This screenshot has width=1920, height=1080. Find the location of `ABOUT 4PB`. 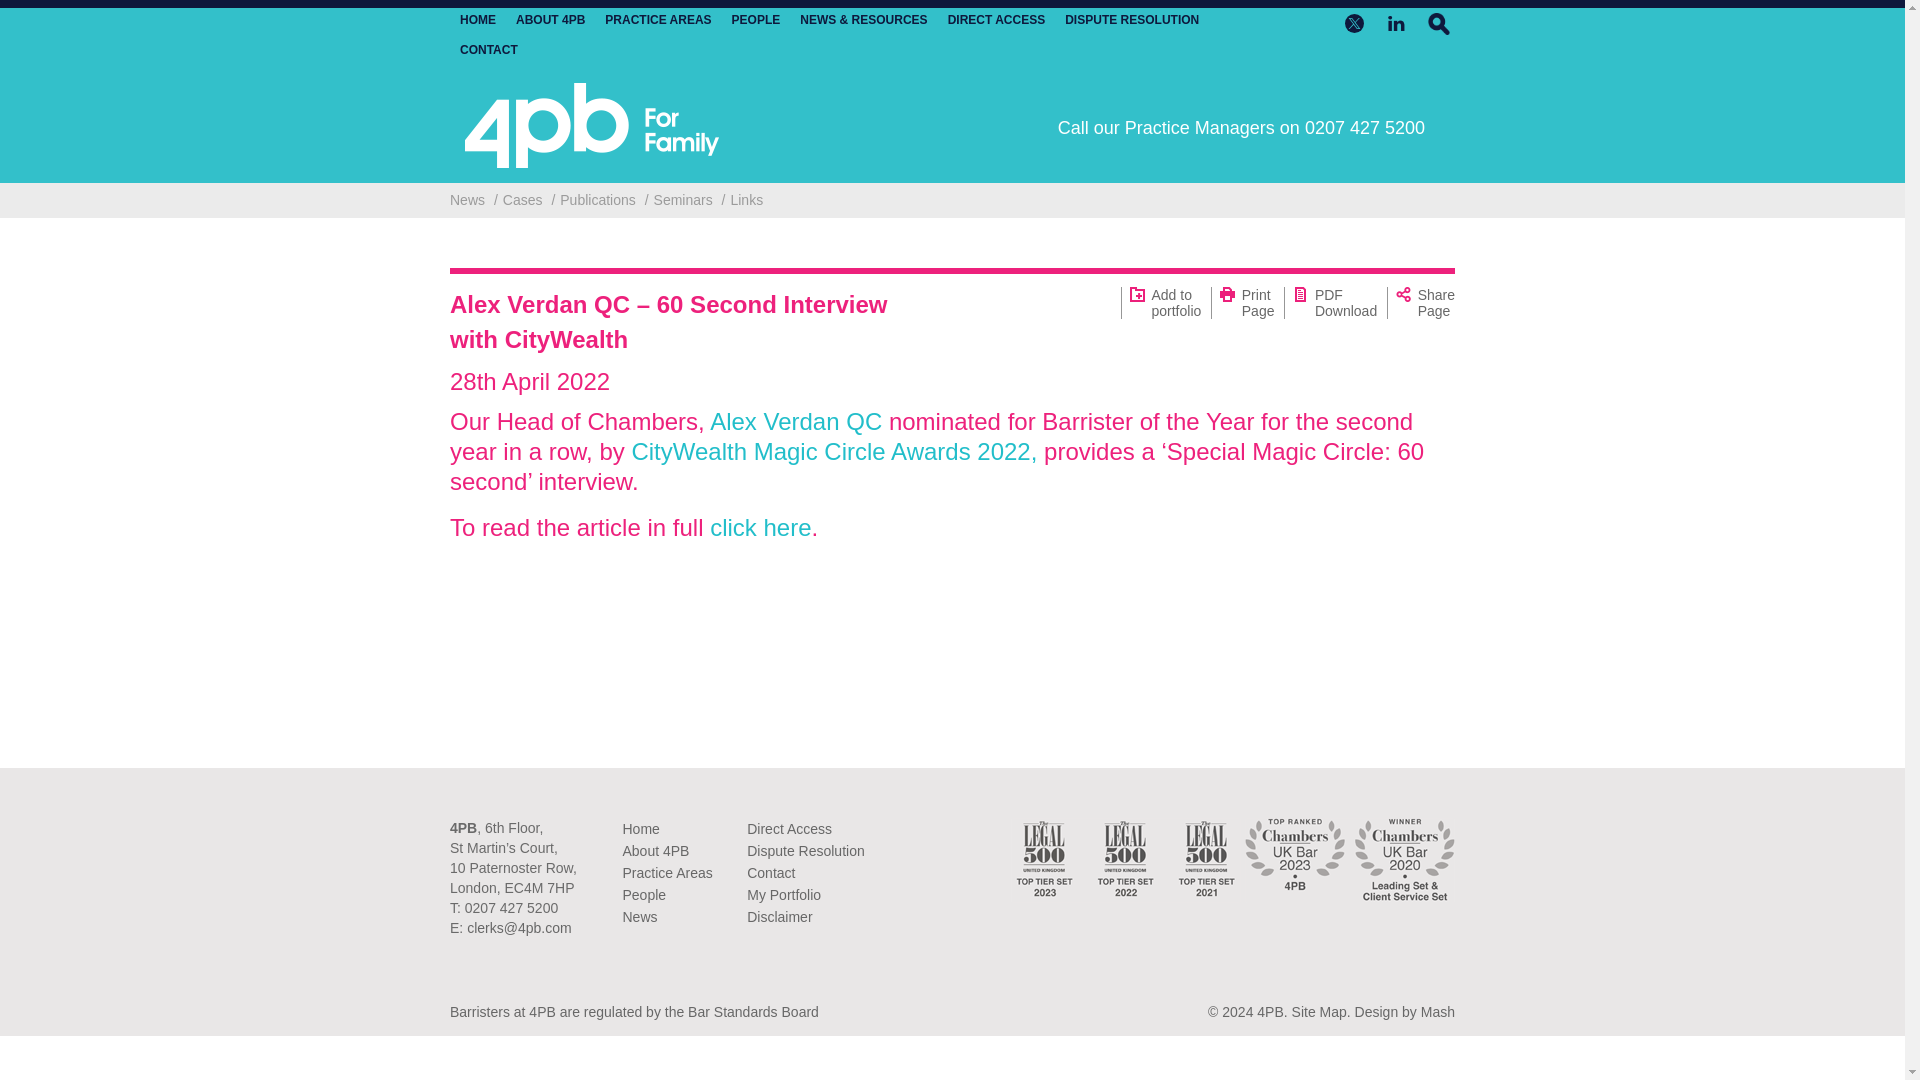

ABOUT 4PB is located at coordinates (550, 20).